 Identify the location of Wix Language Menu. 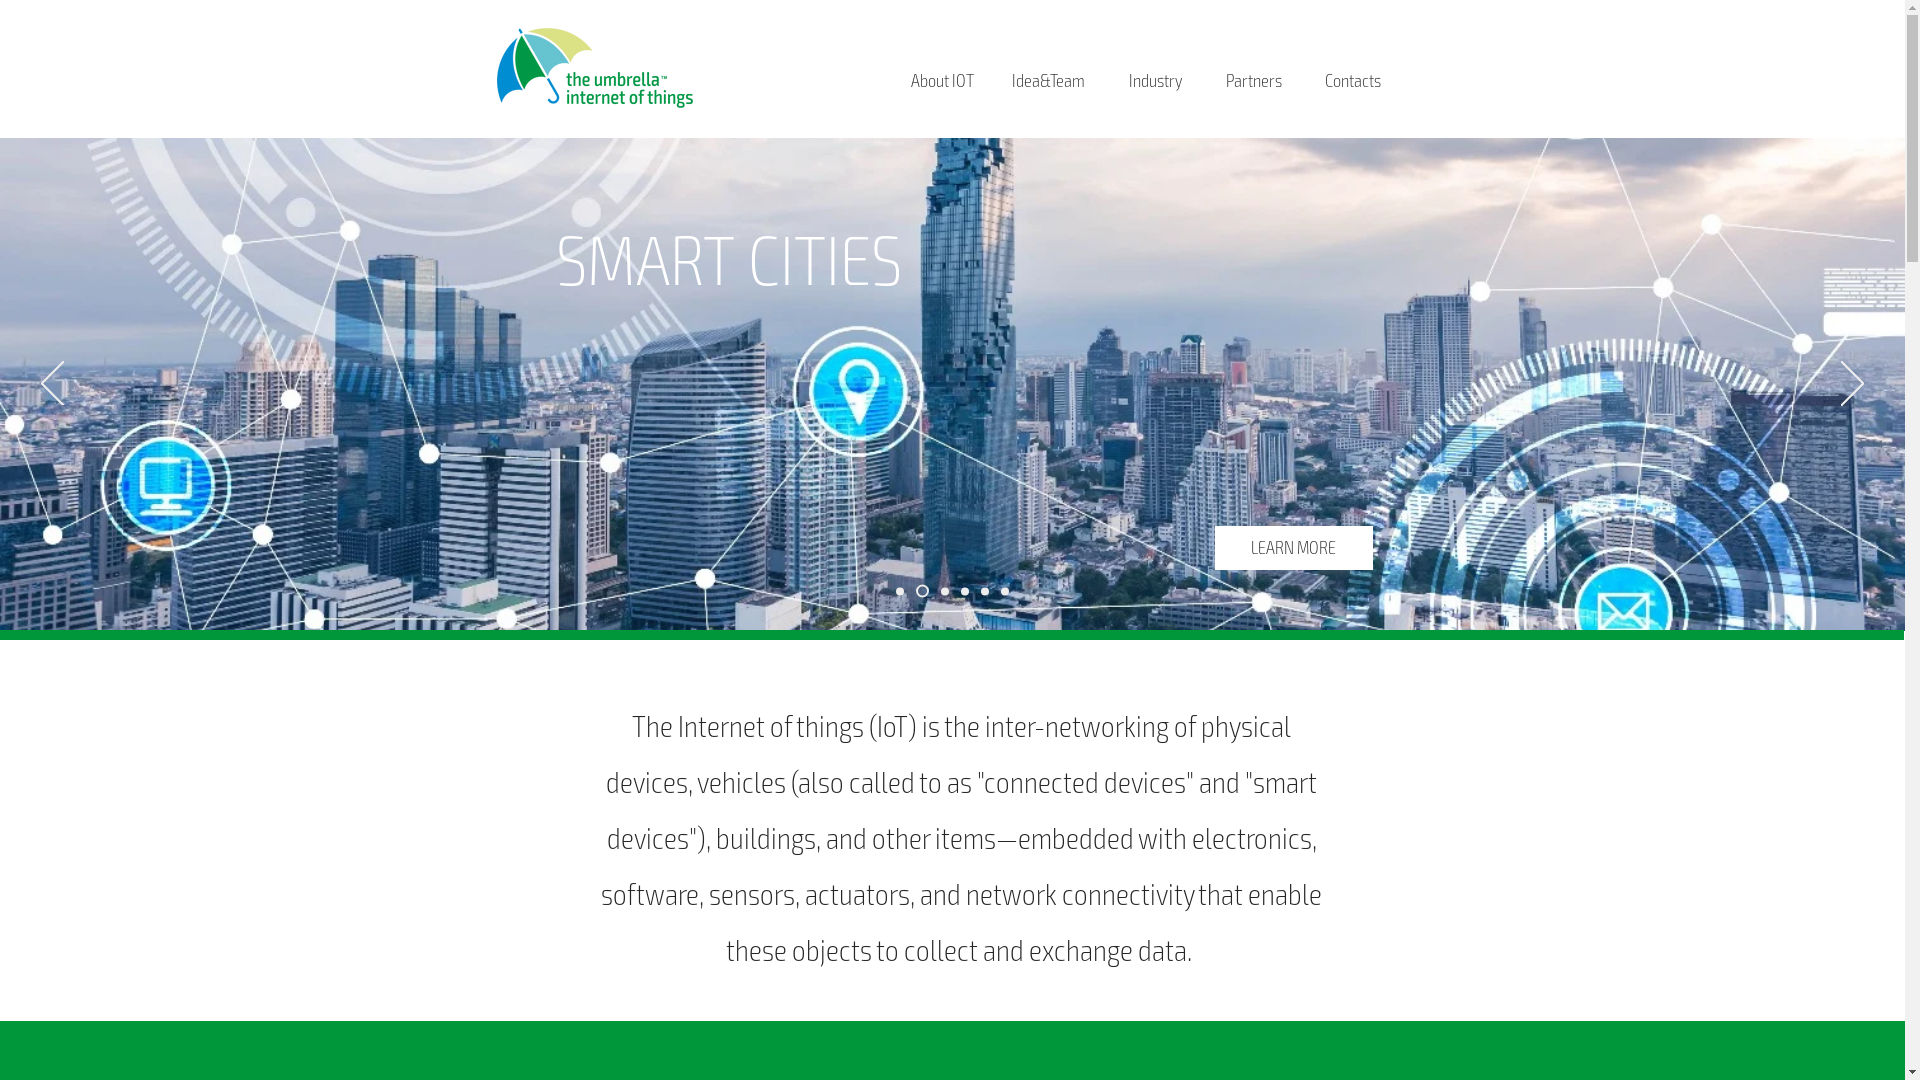
(1349, 31).